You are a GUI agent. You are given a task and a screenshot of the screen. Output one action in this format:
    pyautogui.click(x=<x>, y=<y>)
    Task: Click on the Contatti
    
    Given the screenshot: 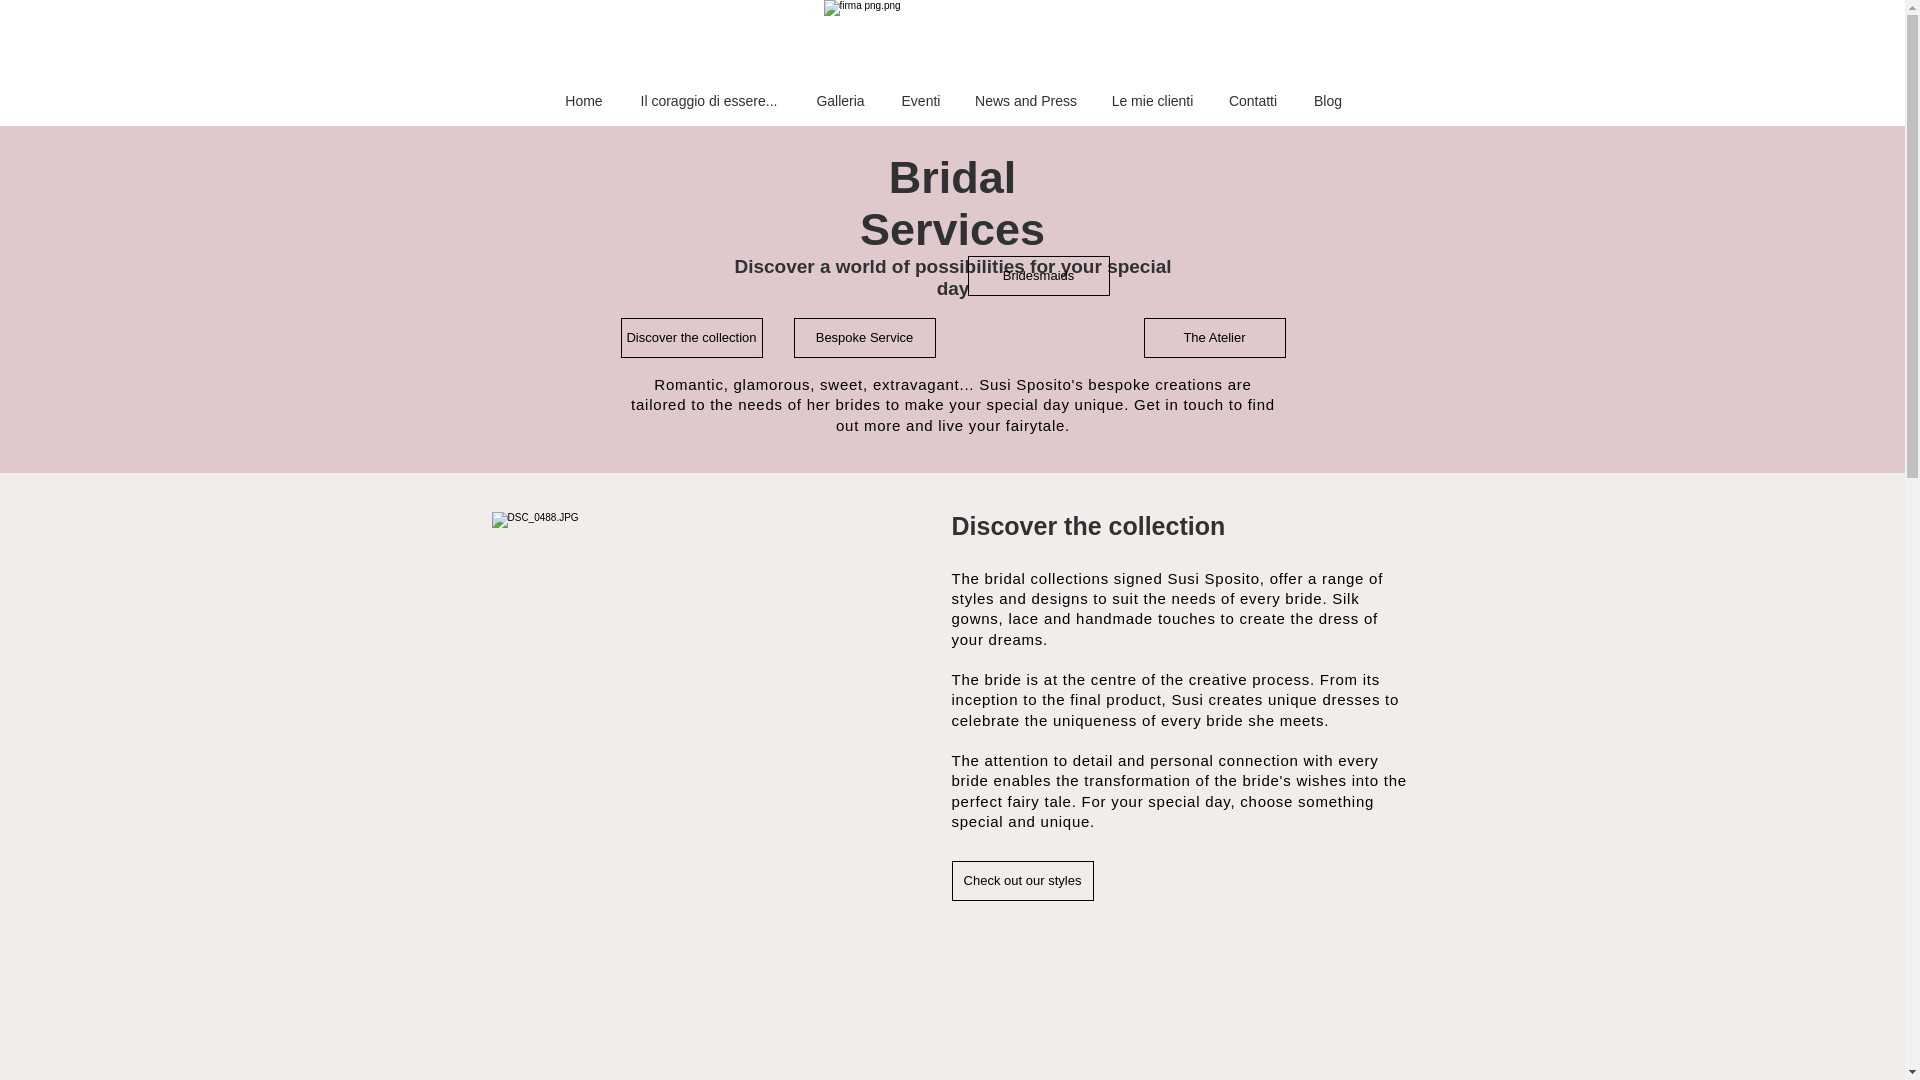 What is the action you would take?
    pyautogui.click(x=1252, y=100)
    